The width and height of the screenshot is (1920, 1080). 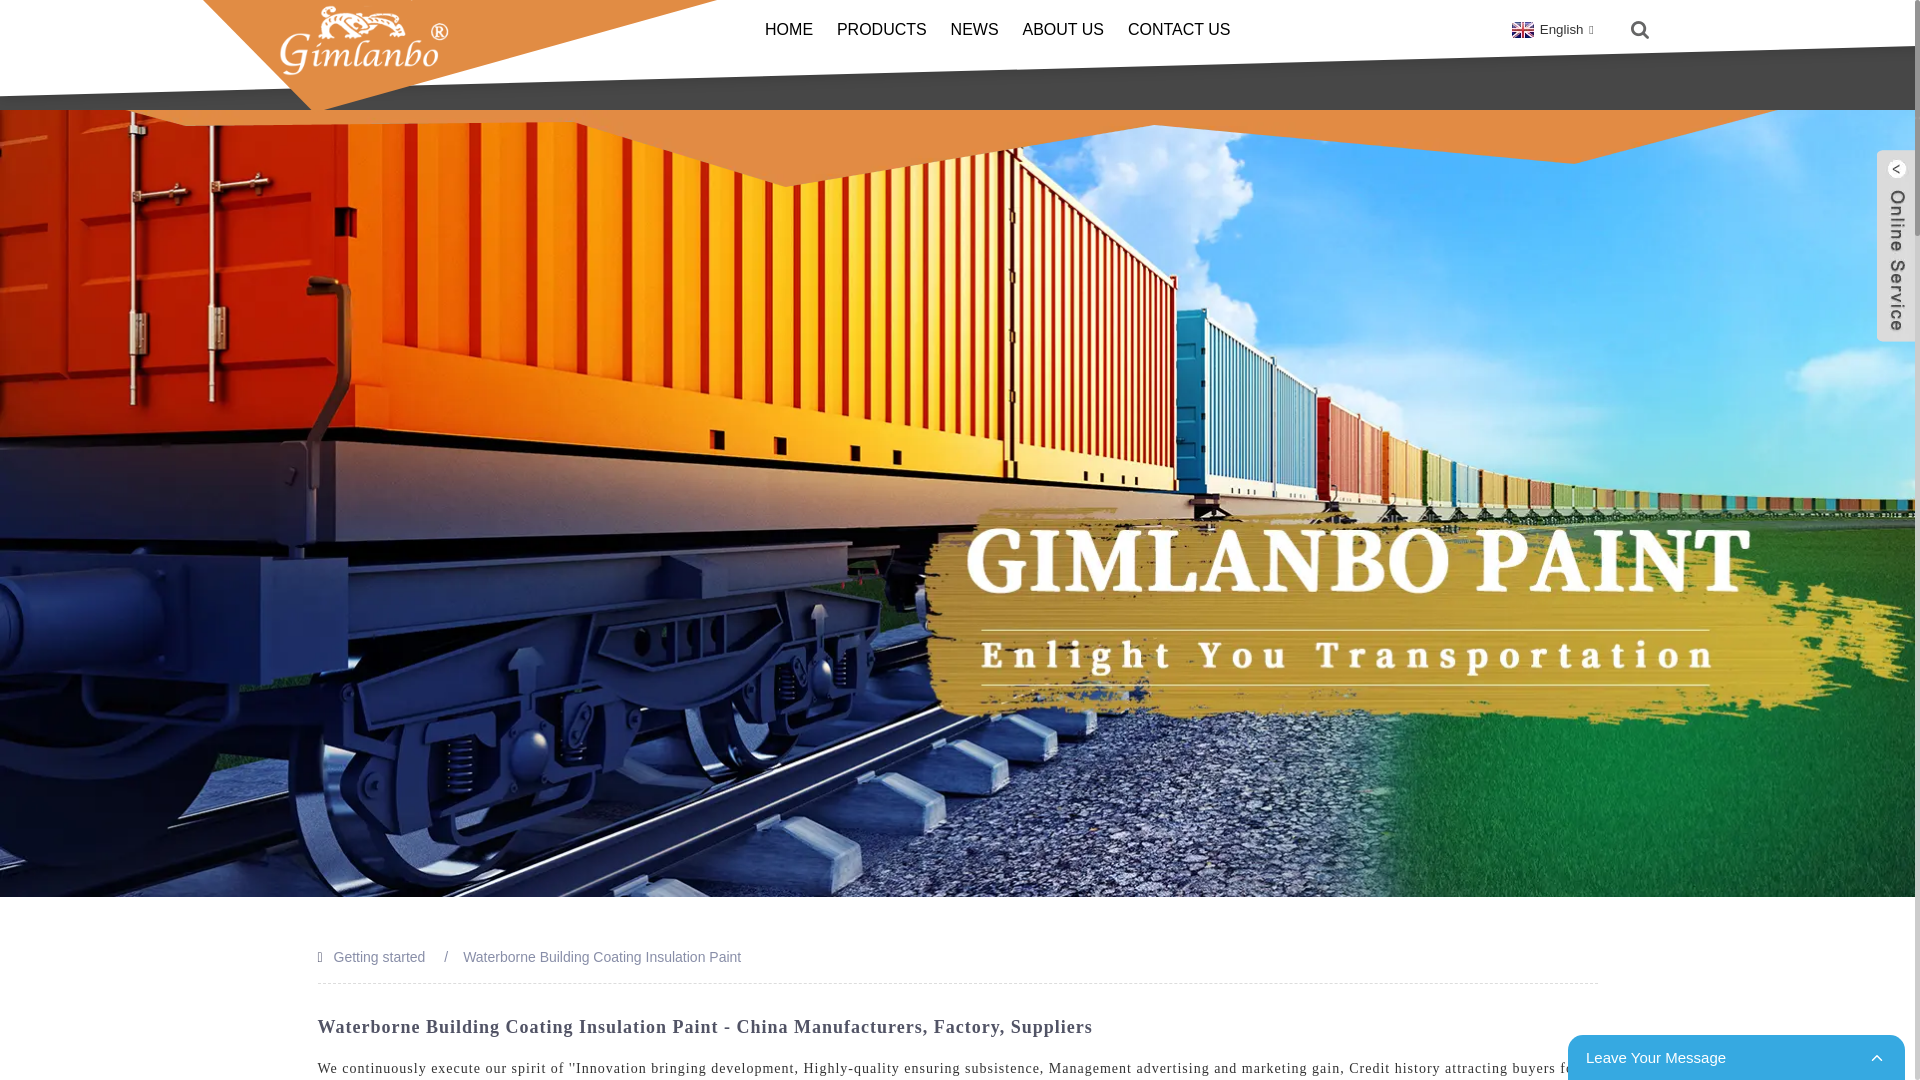 I want to click on CONTACT US, so click(x=1179, y=30).